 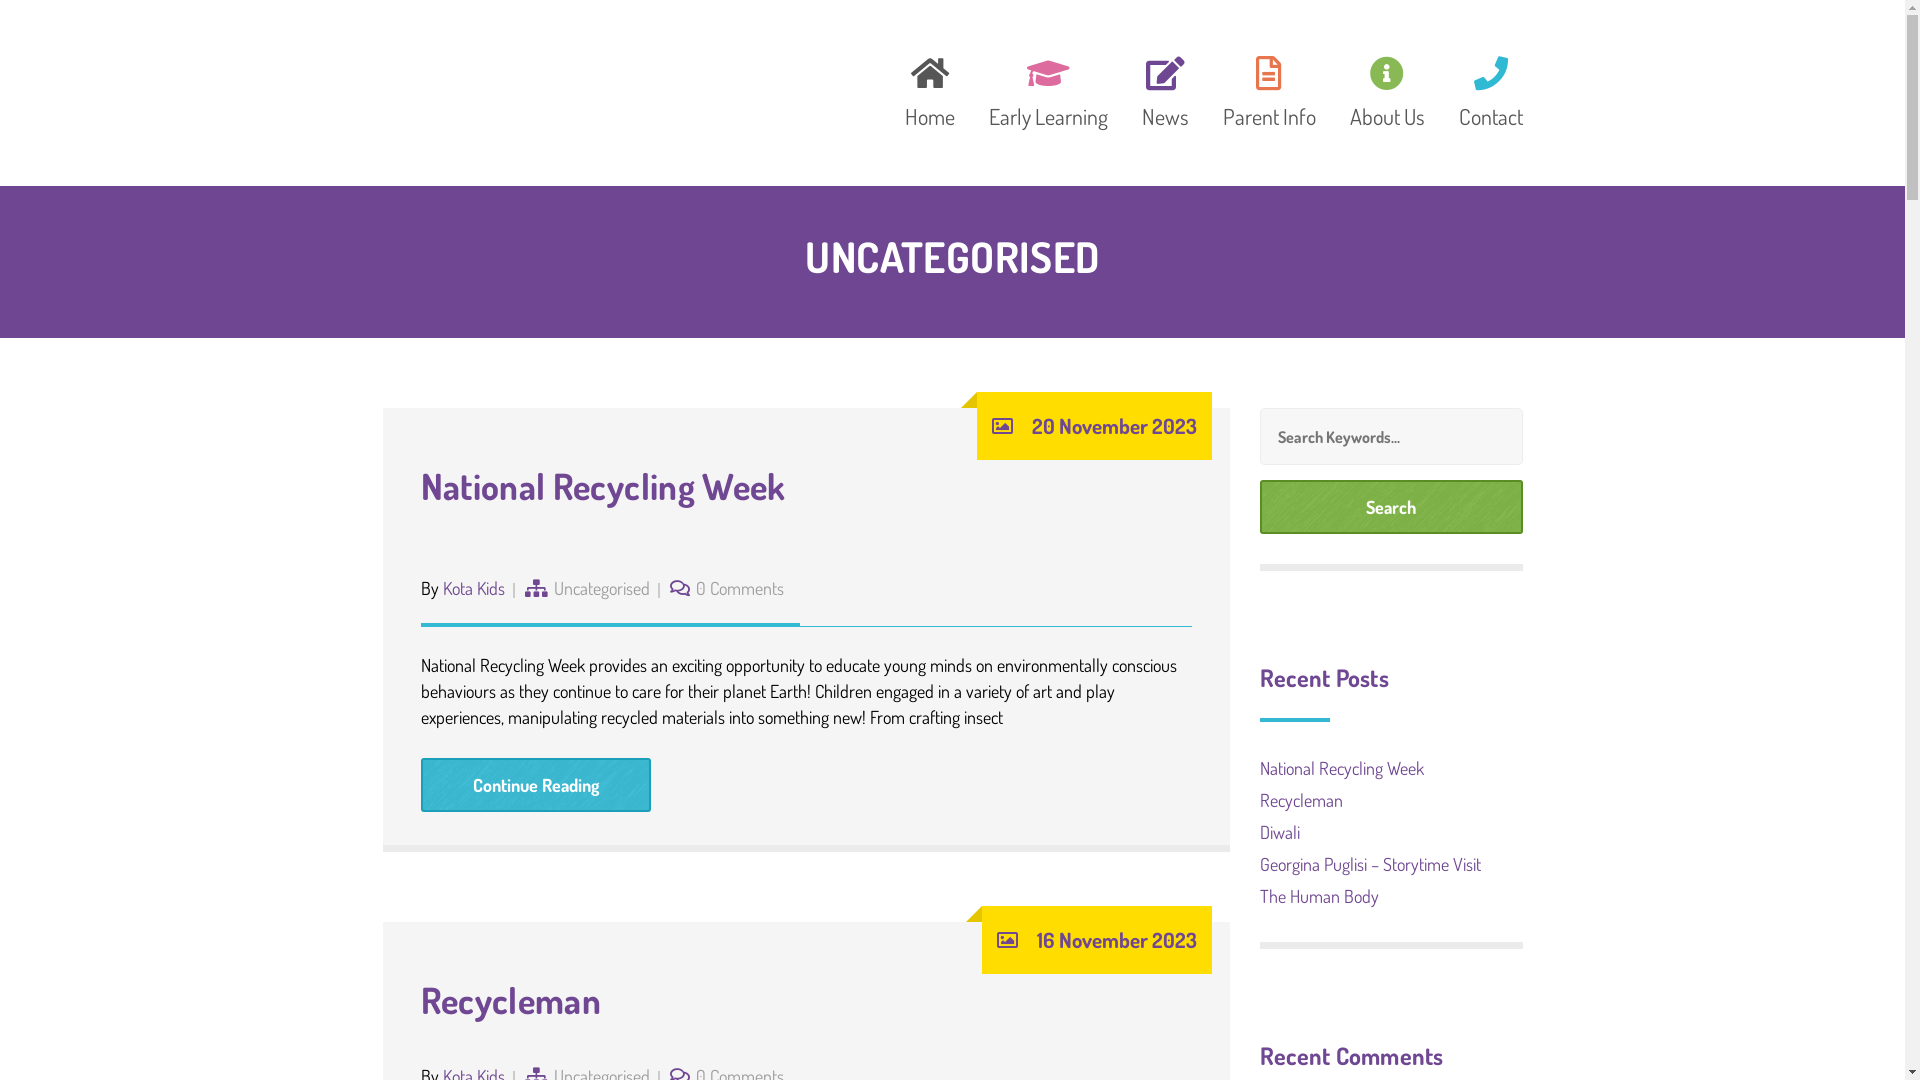 I want to click on Contact, so click(x=1484, y=88).